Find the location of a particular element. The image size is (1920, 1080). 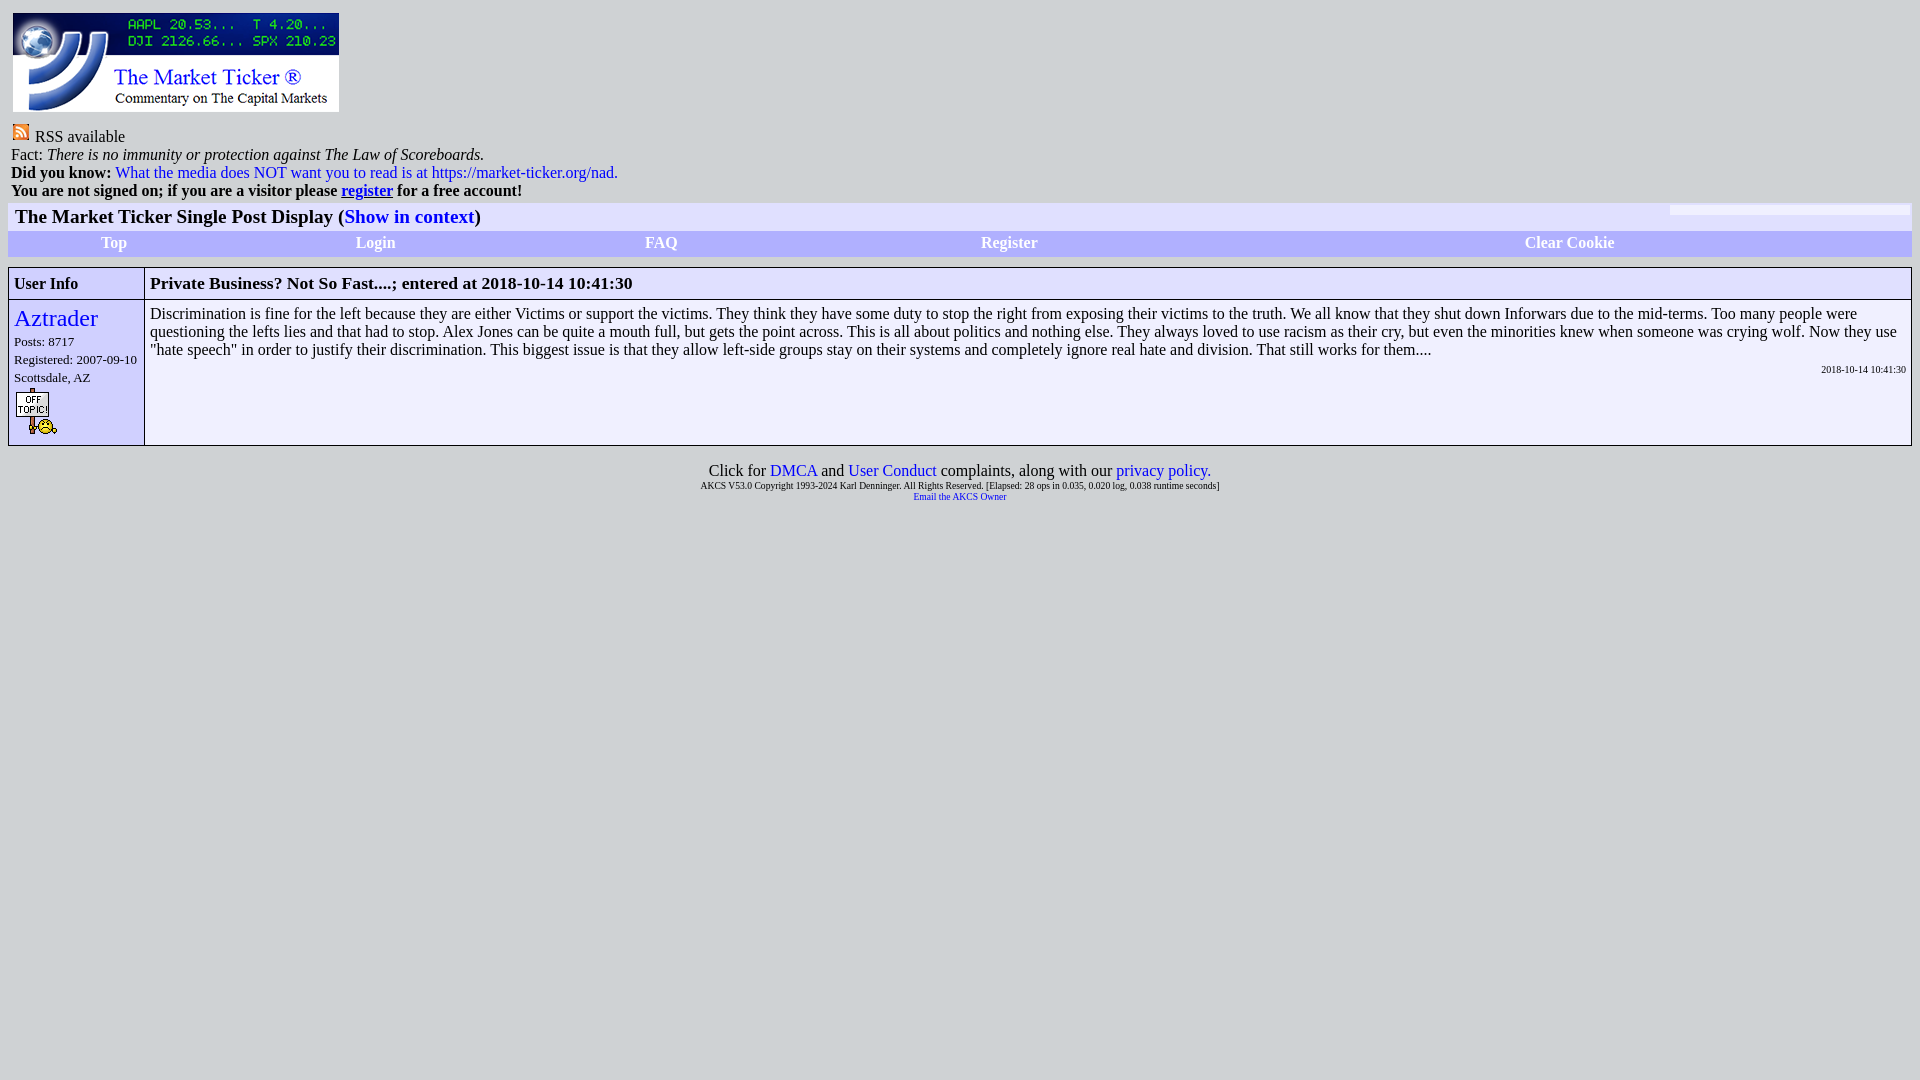

register is located at coordinates (367, 190).